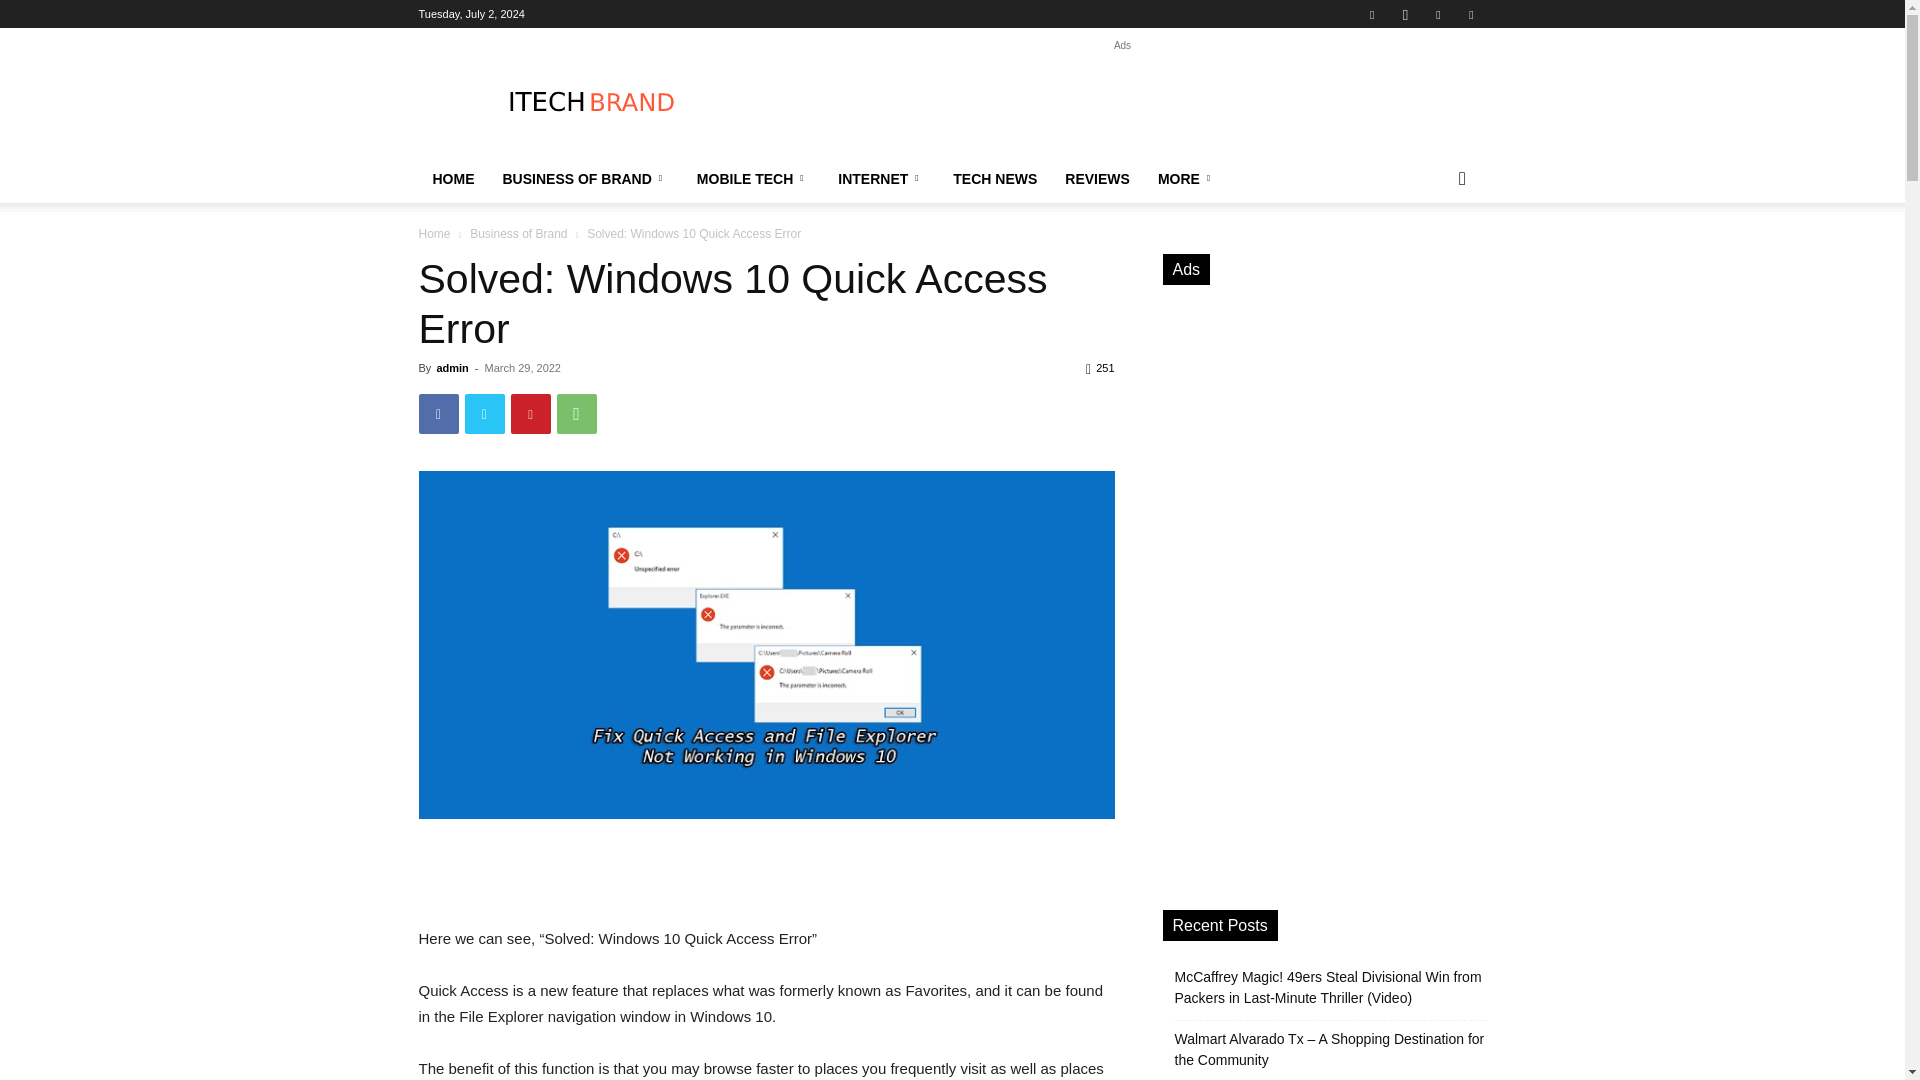 The height and width of the screenshot is (1080, 1920). What do you see at coordinates (576, 414) in the screenshot?
I see `WhatsApp` at bounding box center [576, 414].